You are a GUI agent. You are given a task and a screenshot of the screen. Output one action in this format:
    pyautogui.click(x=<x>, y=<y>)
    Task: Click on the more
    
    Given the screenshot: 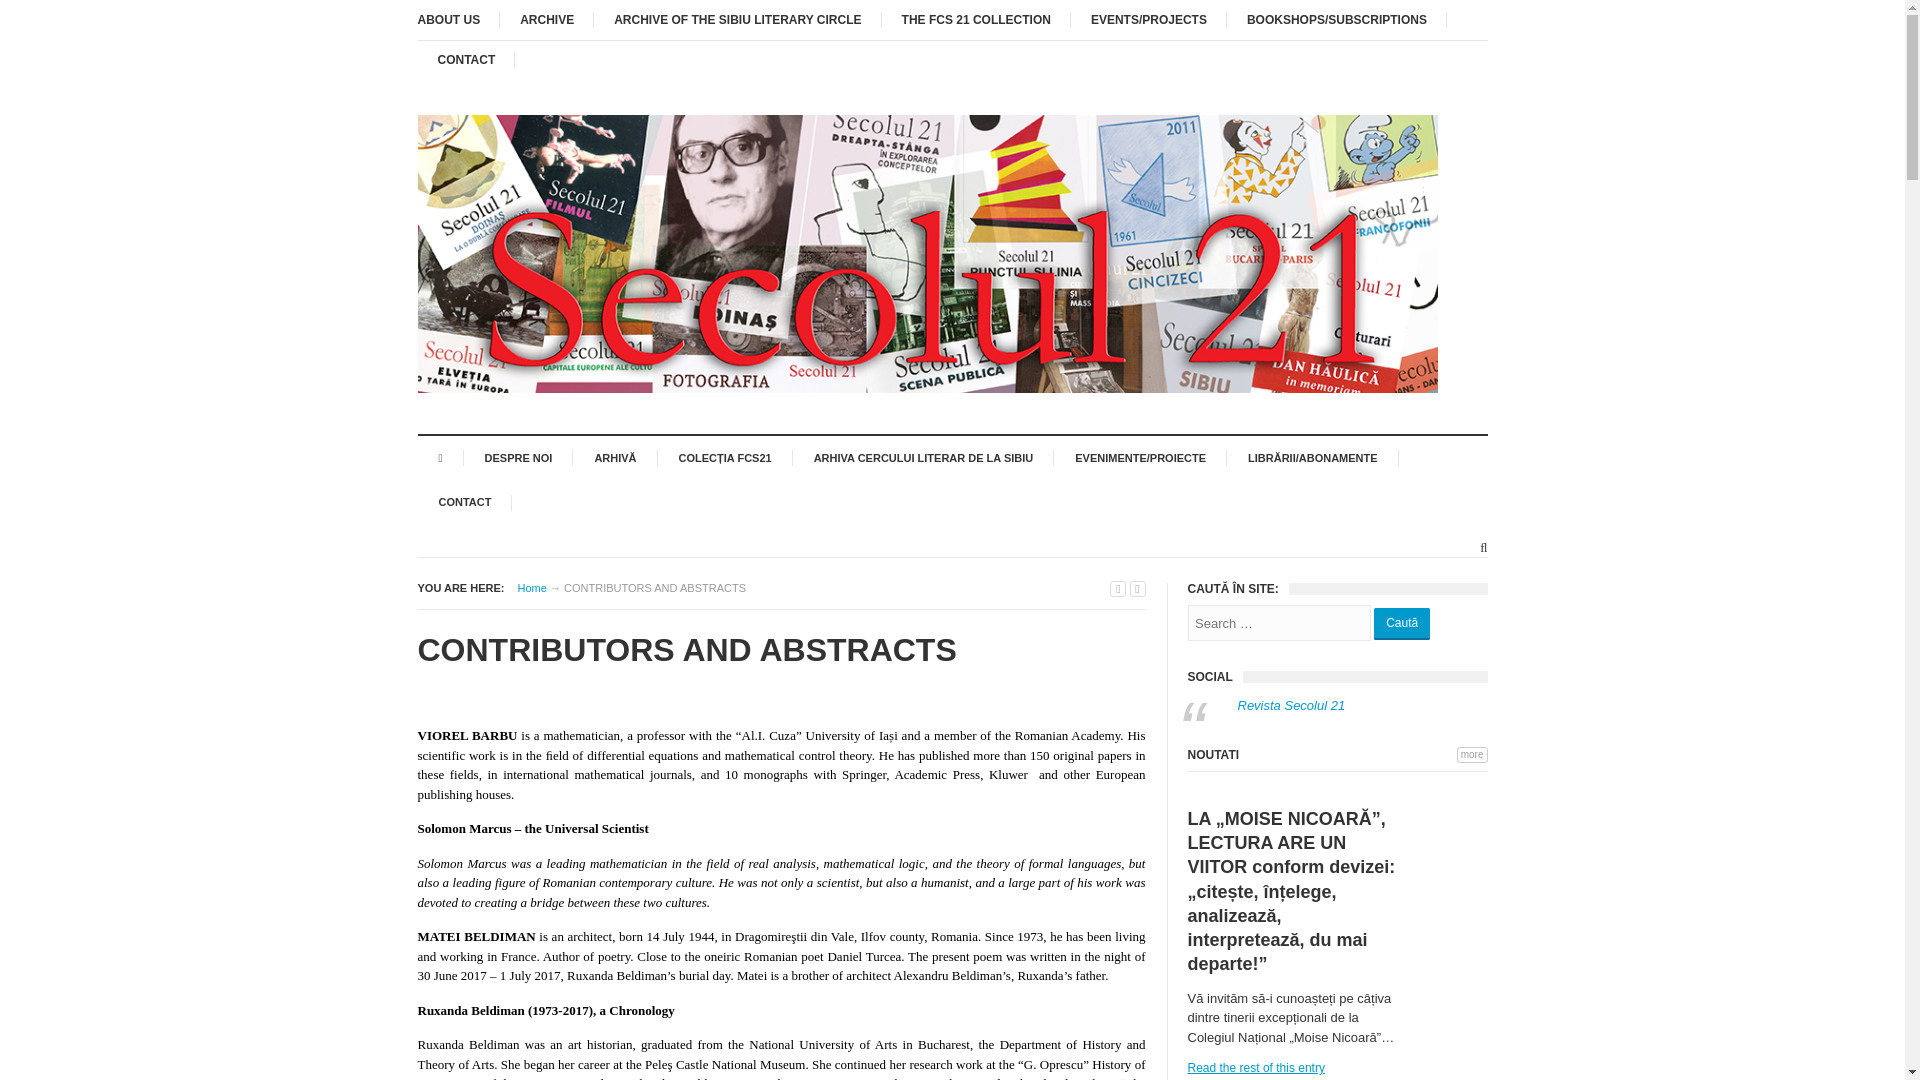 What is the action you would take?
    pyautogui.click(x=1472, y=754)
    